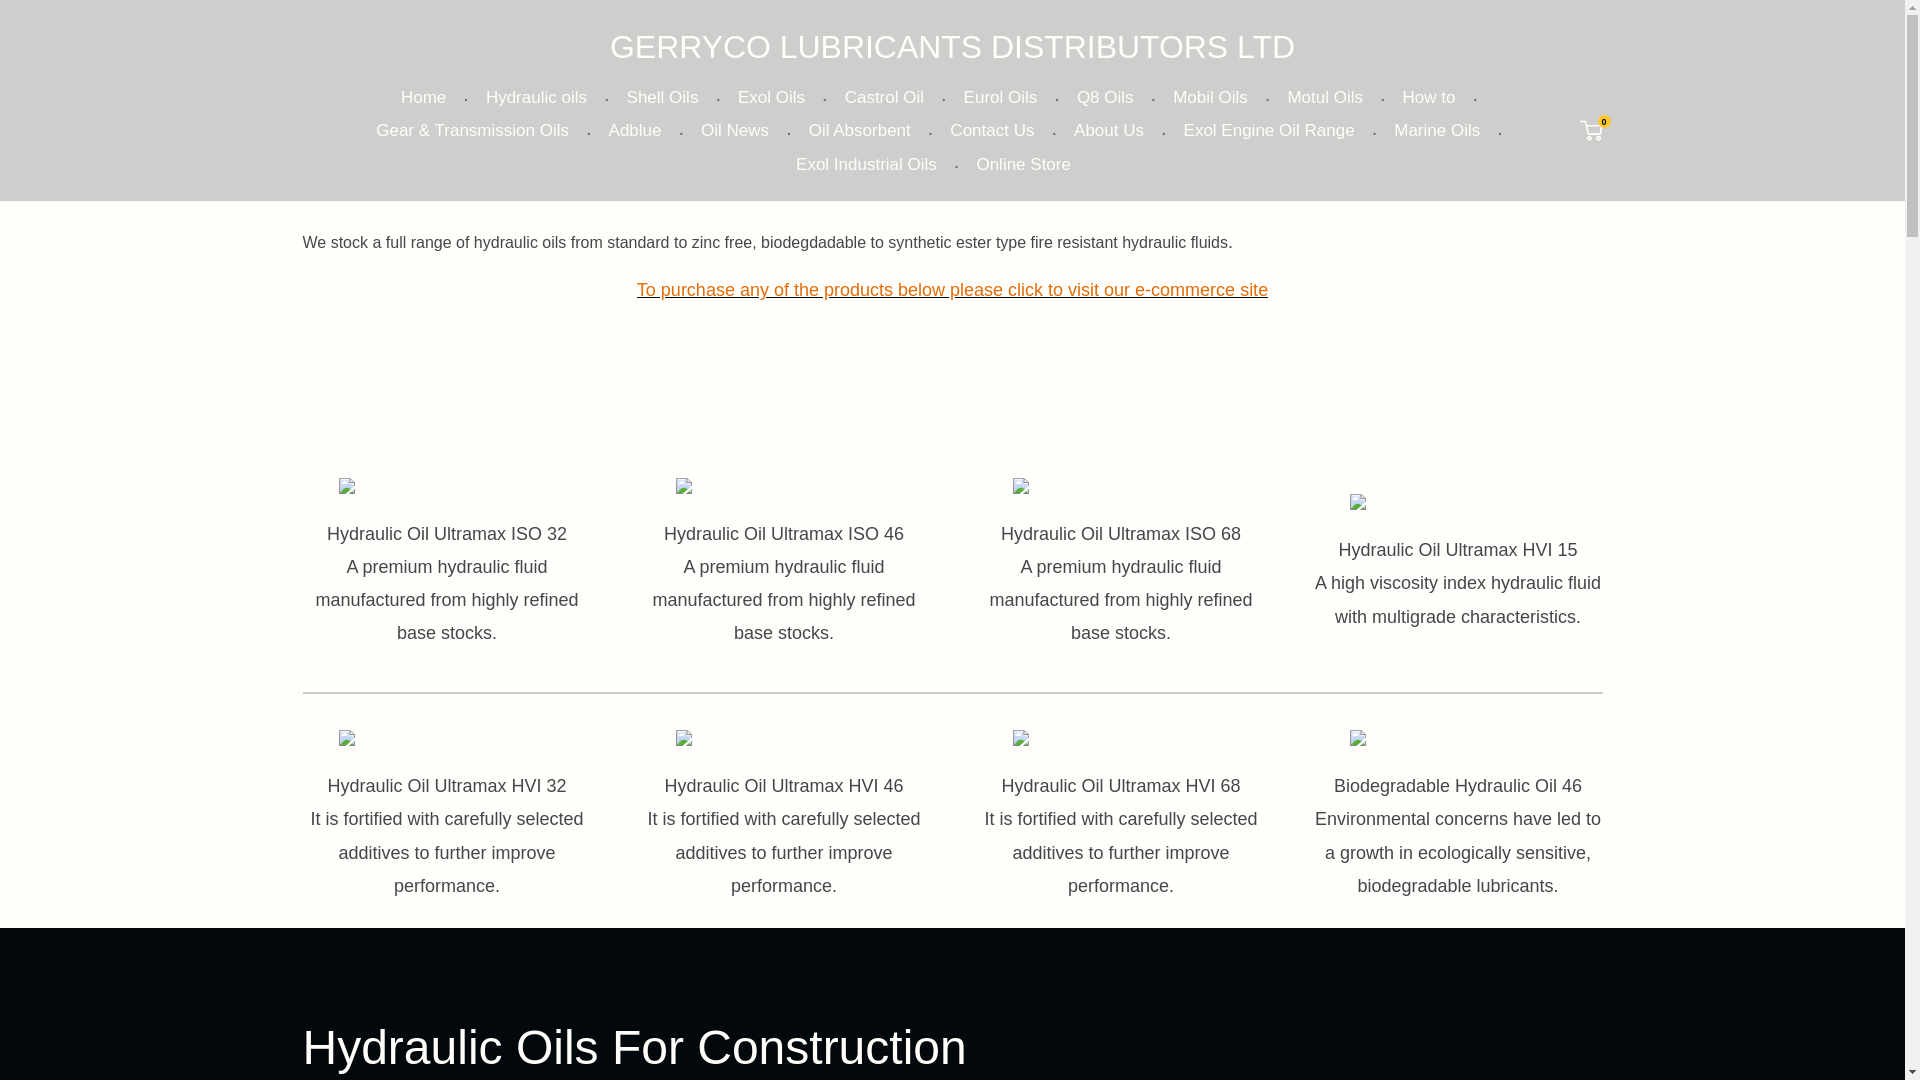  Describe the element at coordinates (446, 738) in the screenshot. I see `Hydraulic Oil Ultramax HVI 32` at that location.